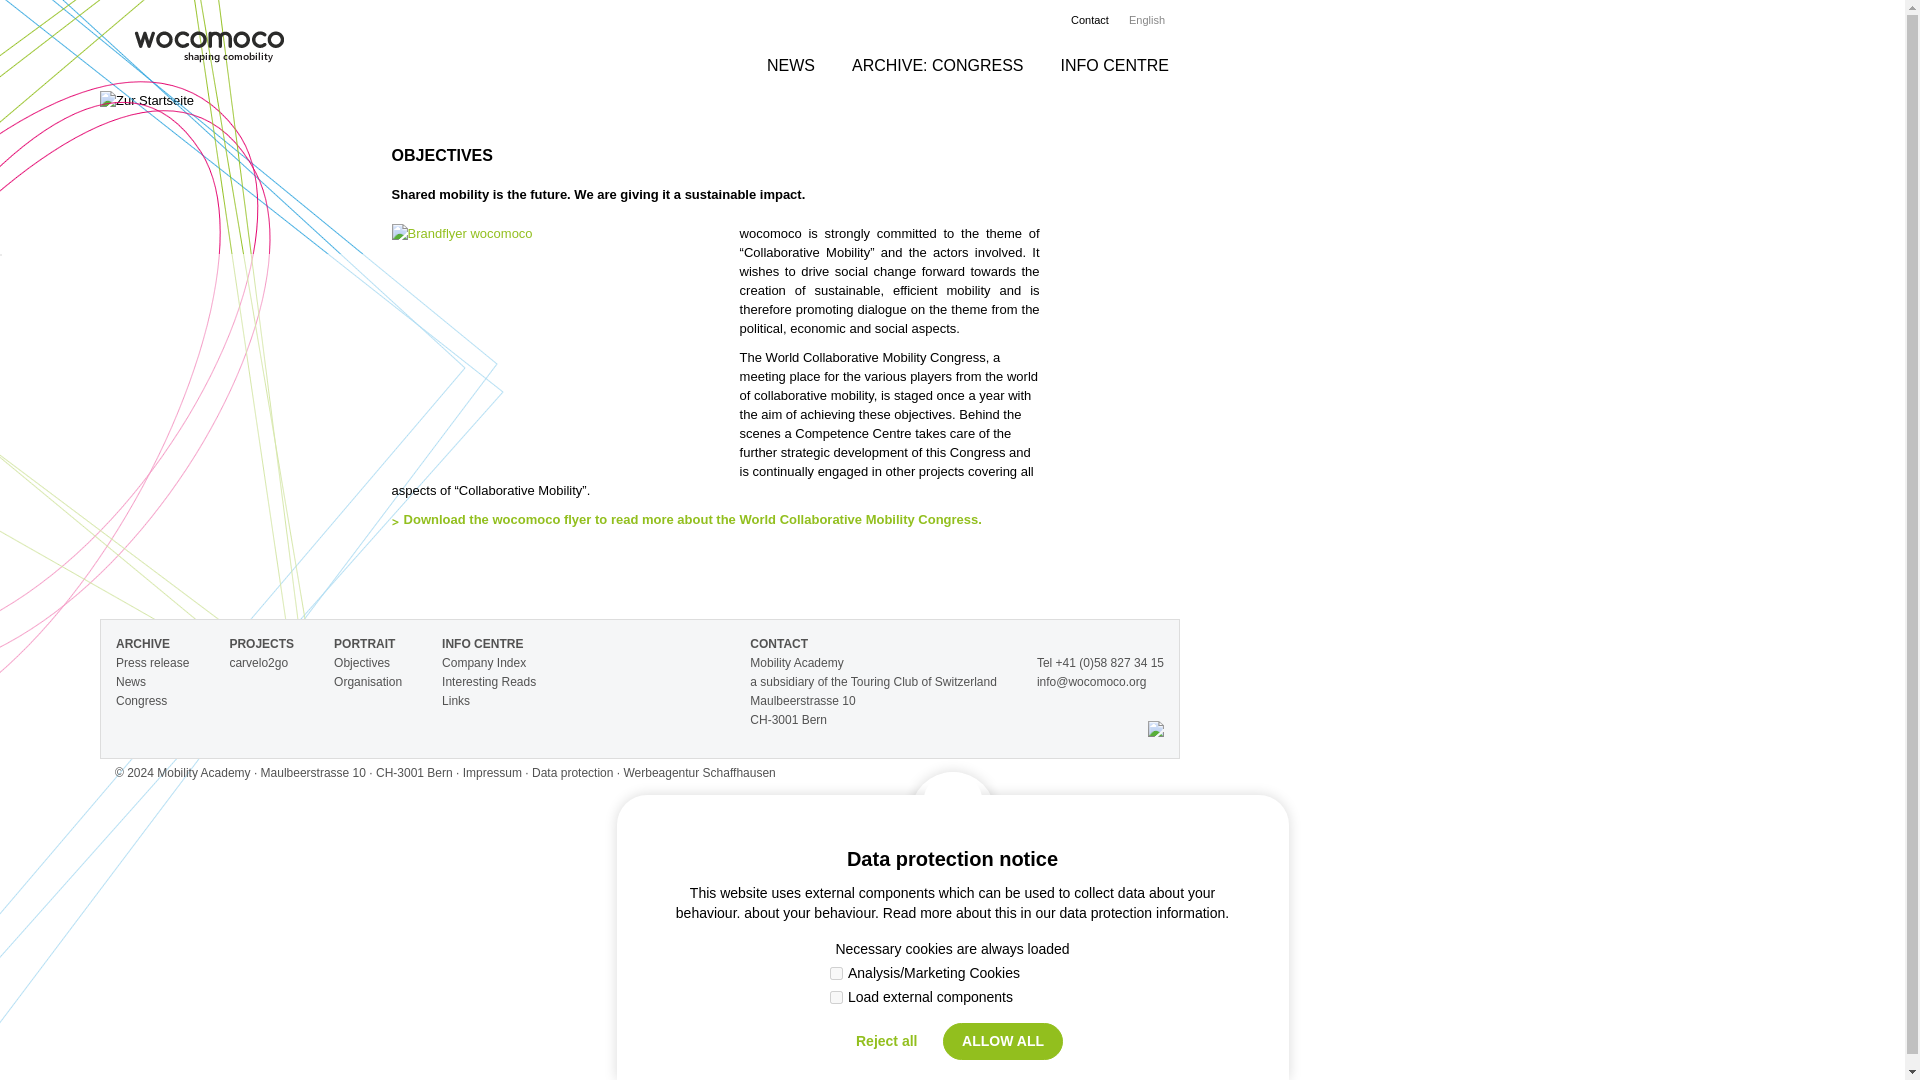 The width and height of the screenshot is (1920, 1080). Describe the element at coordinates (1154, 20) in the screenshot. I see `English` at that location.